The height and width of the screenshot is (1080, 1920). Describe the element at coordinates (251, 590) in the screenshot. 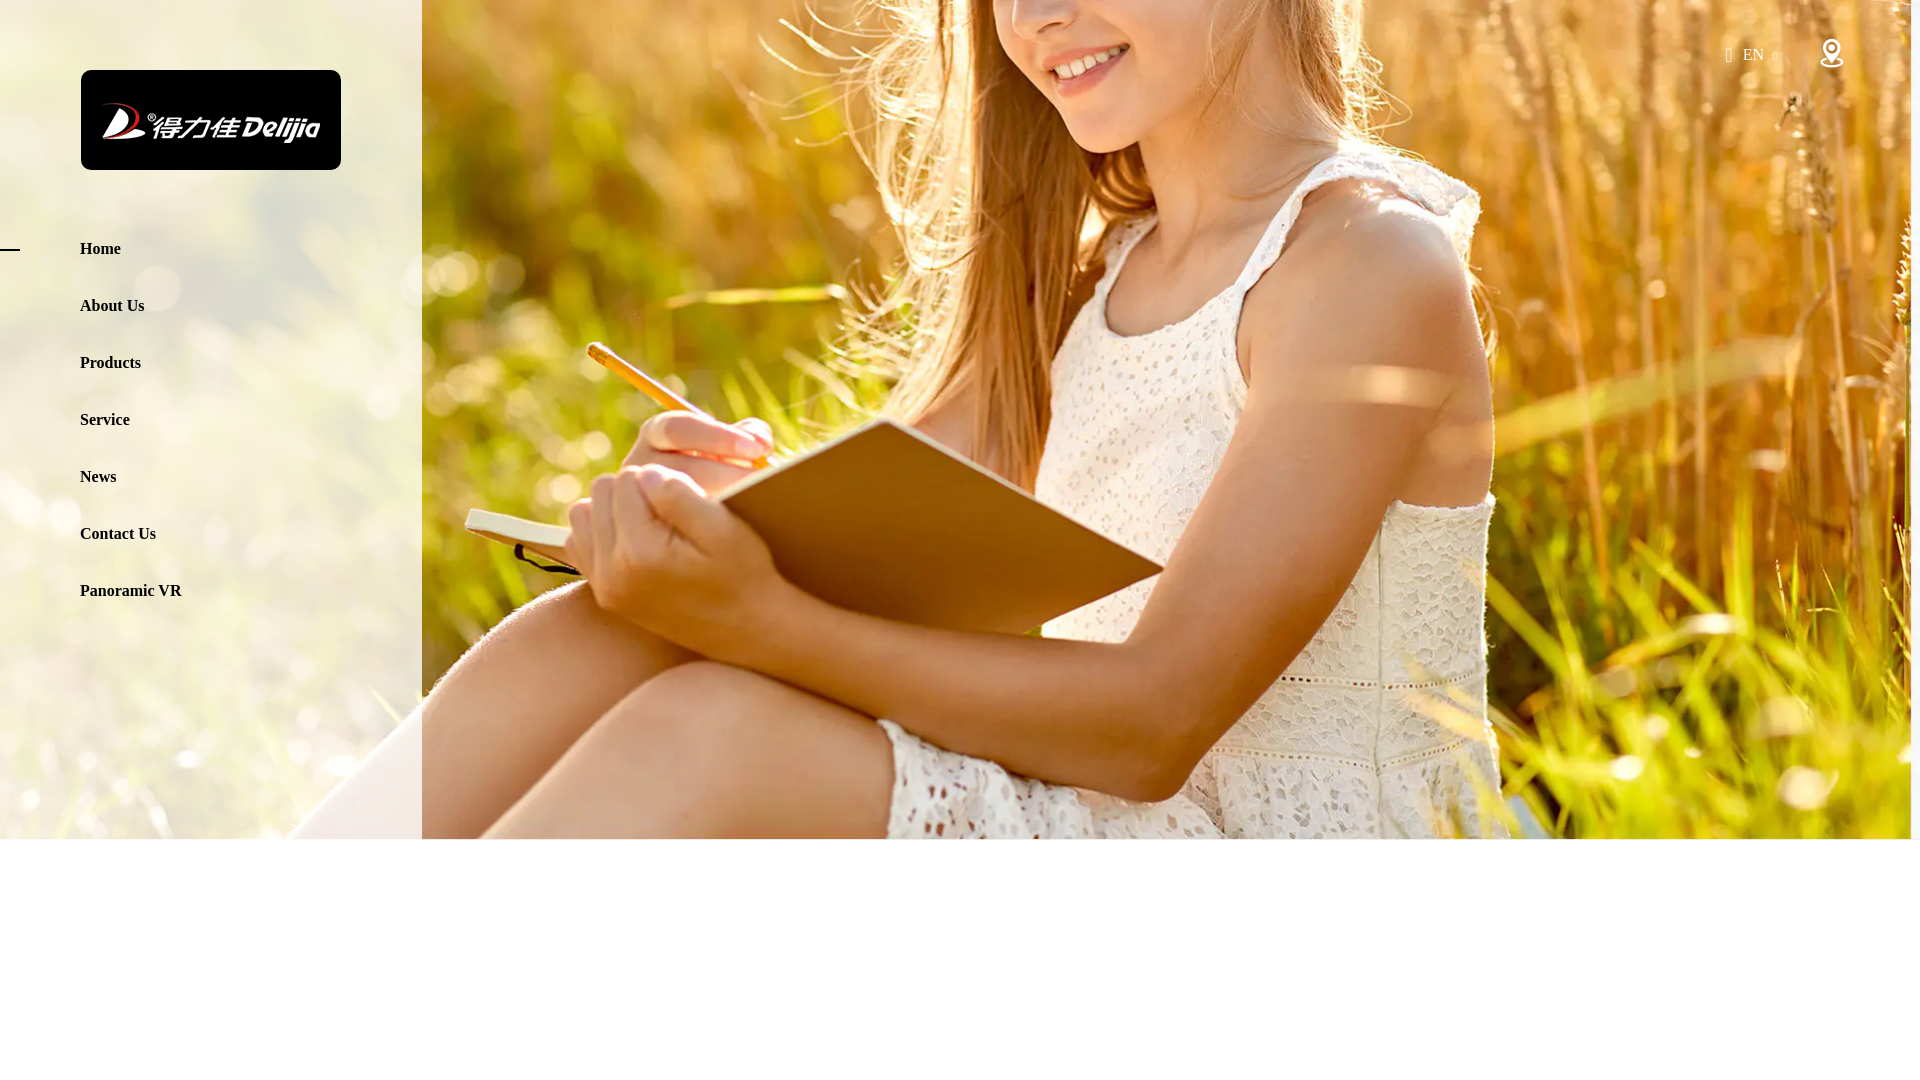

I see `Panoramic VR` at that location.